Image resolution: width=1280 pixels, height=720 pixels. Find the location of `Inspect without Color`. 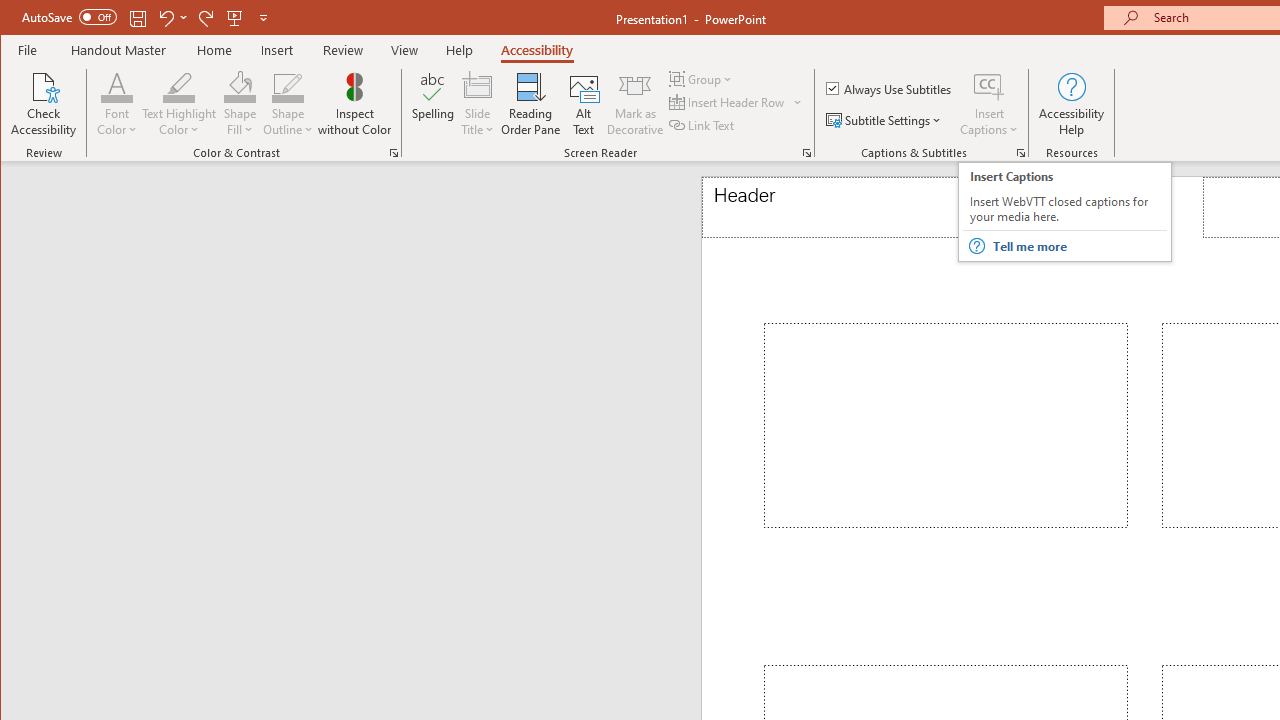

Inspect without Color is located at coordinates (355, 104).